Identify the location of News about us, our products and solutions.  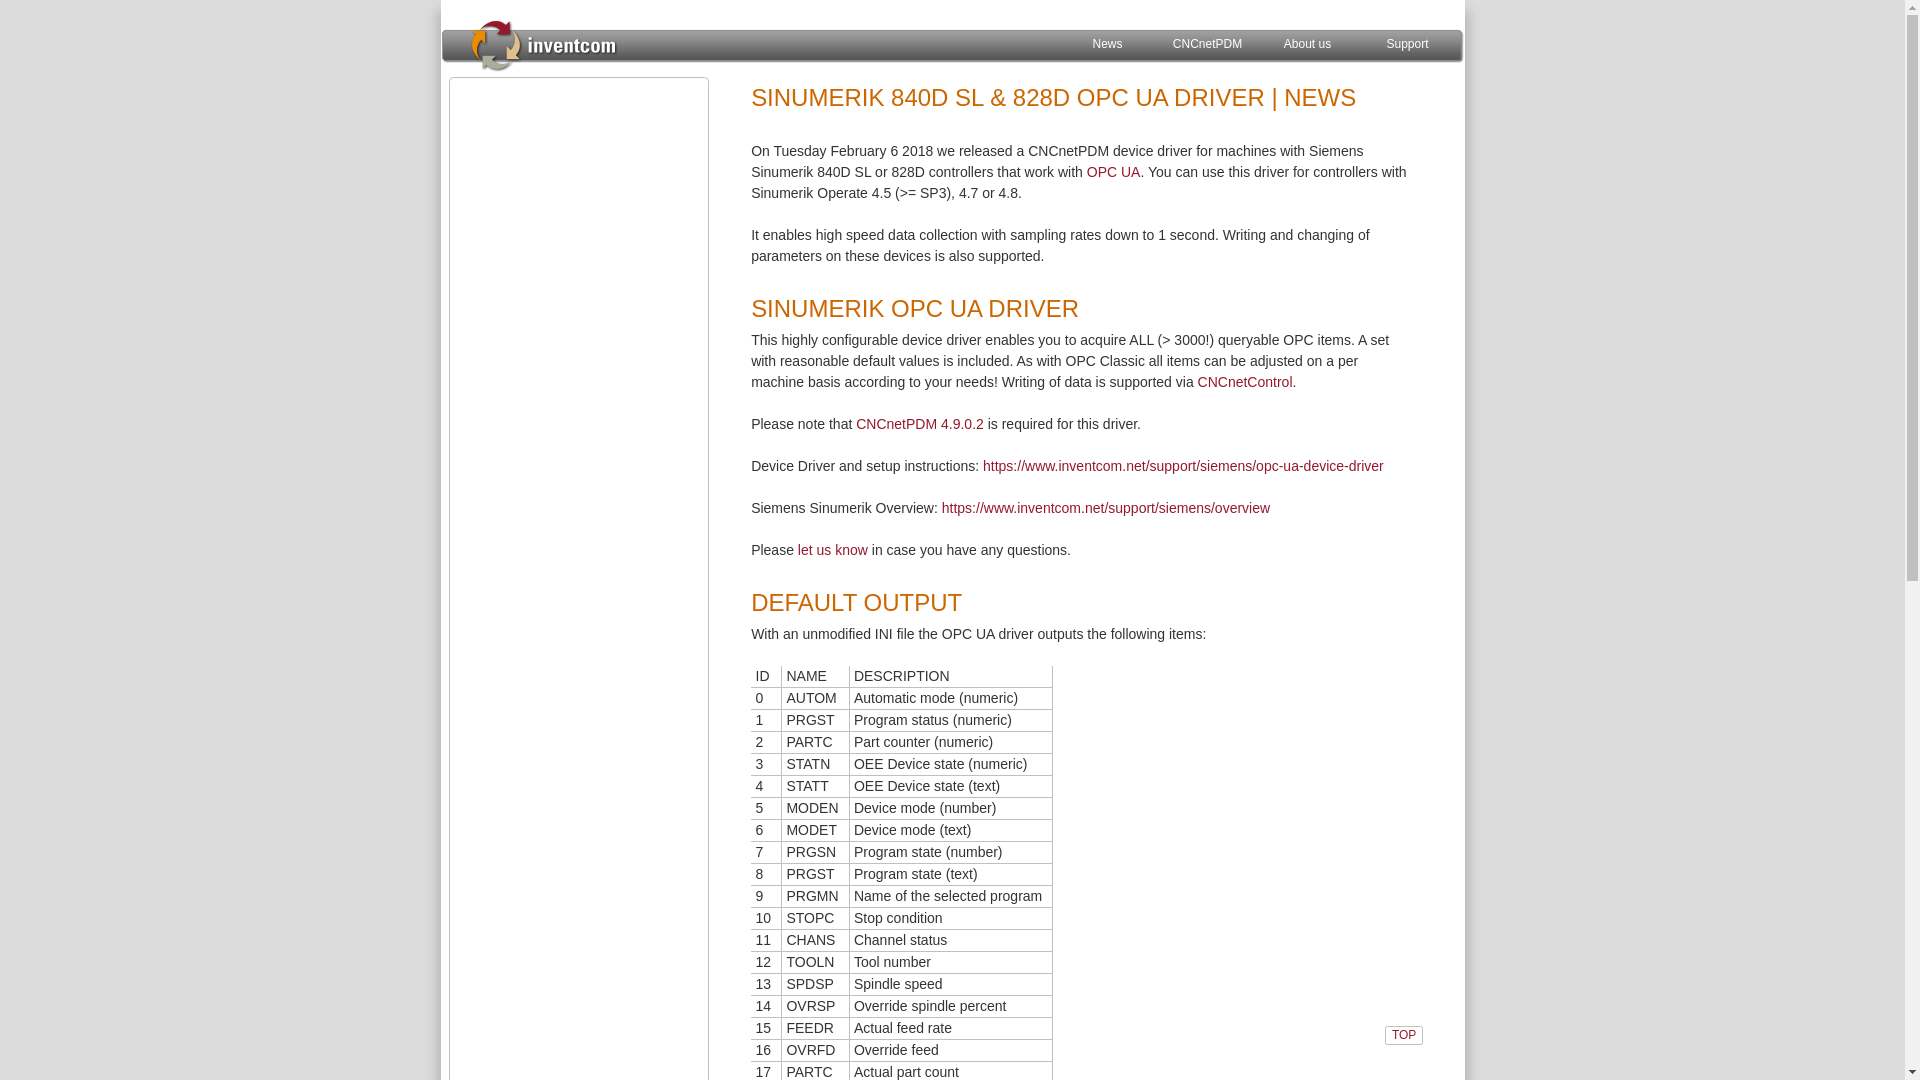
(1107, 44).